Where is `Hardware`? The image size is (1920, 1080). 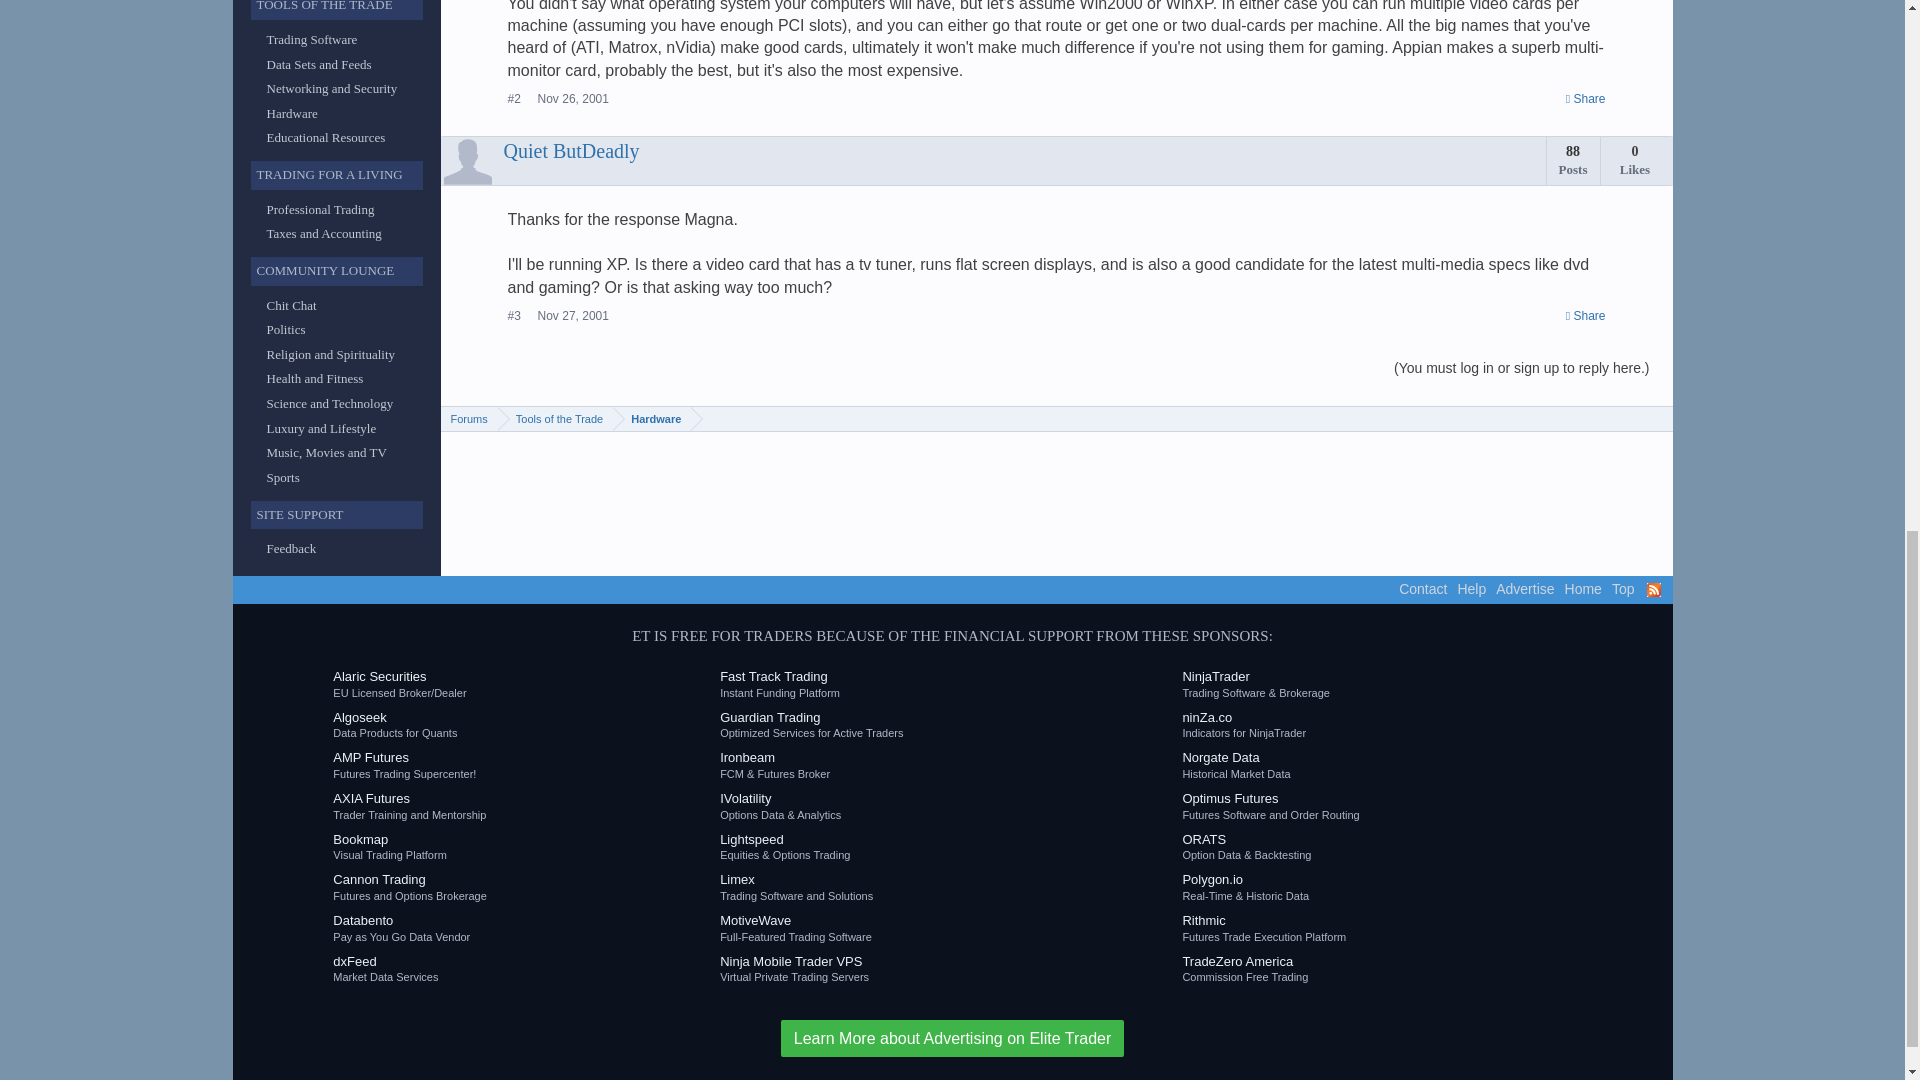
Hardware is located at coordinates (291, 112).